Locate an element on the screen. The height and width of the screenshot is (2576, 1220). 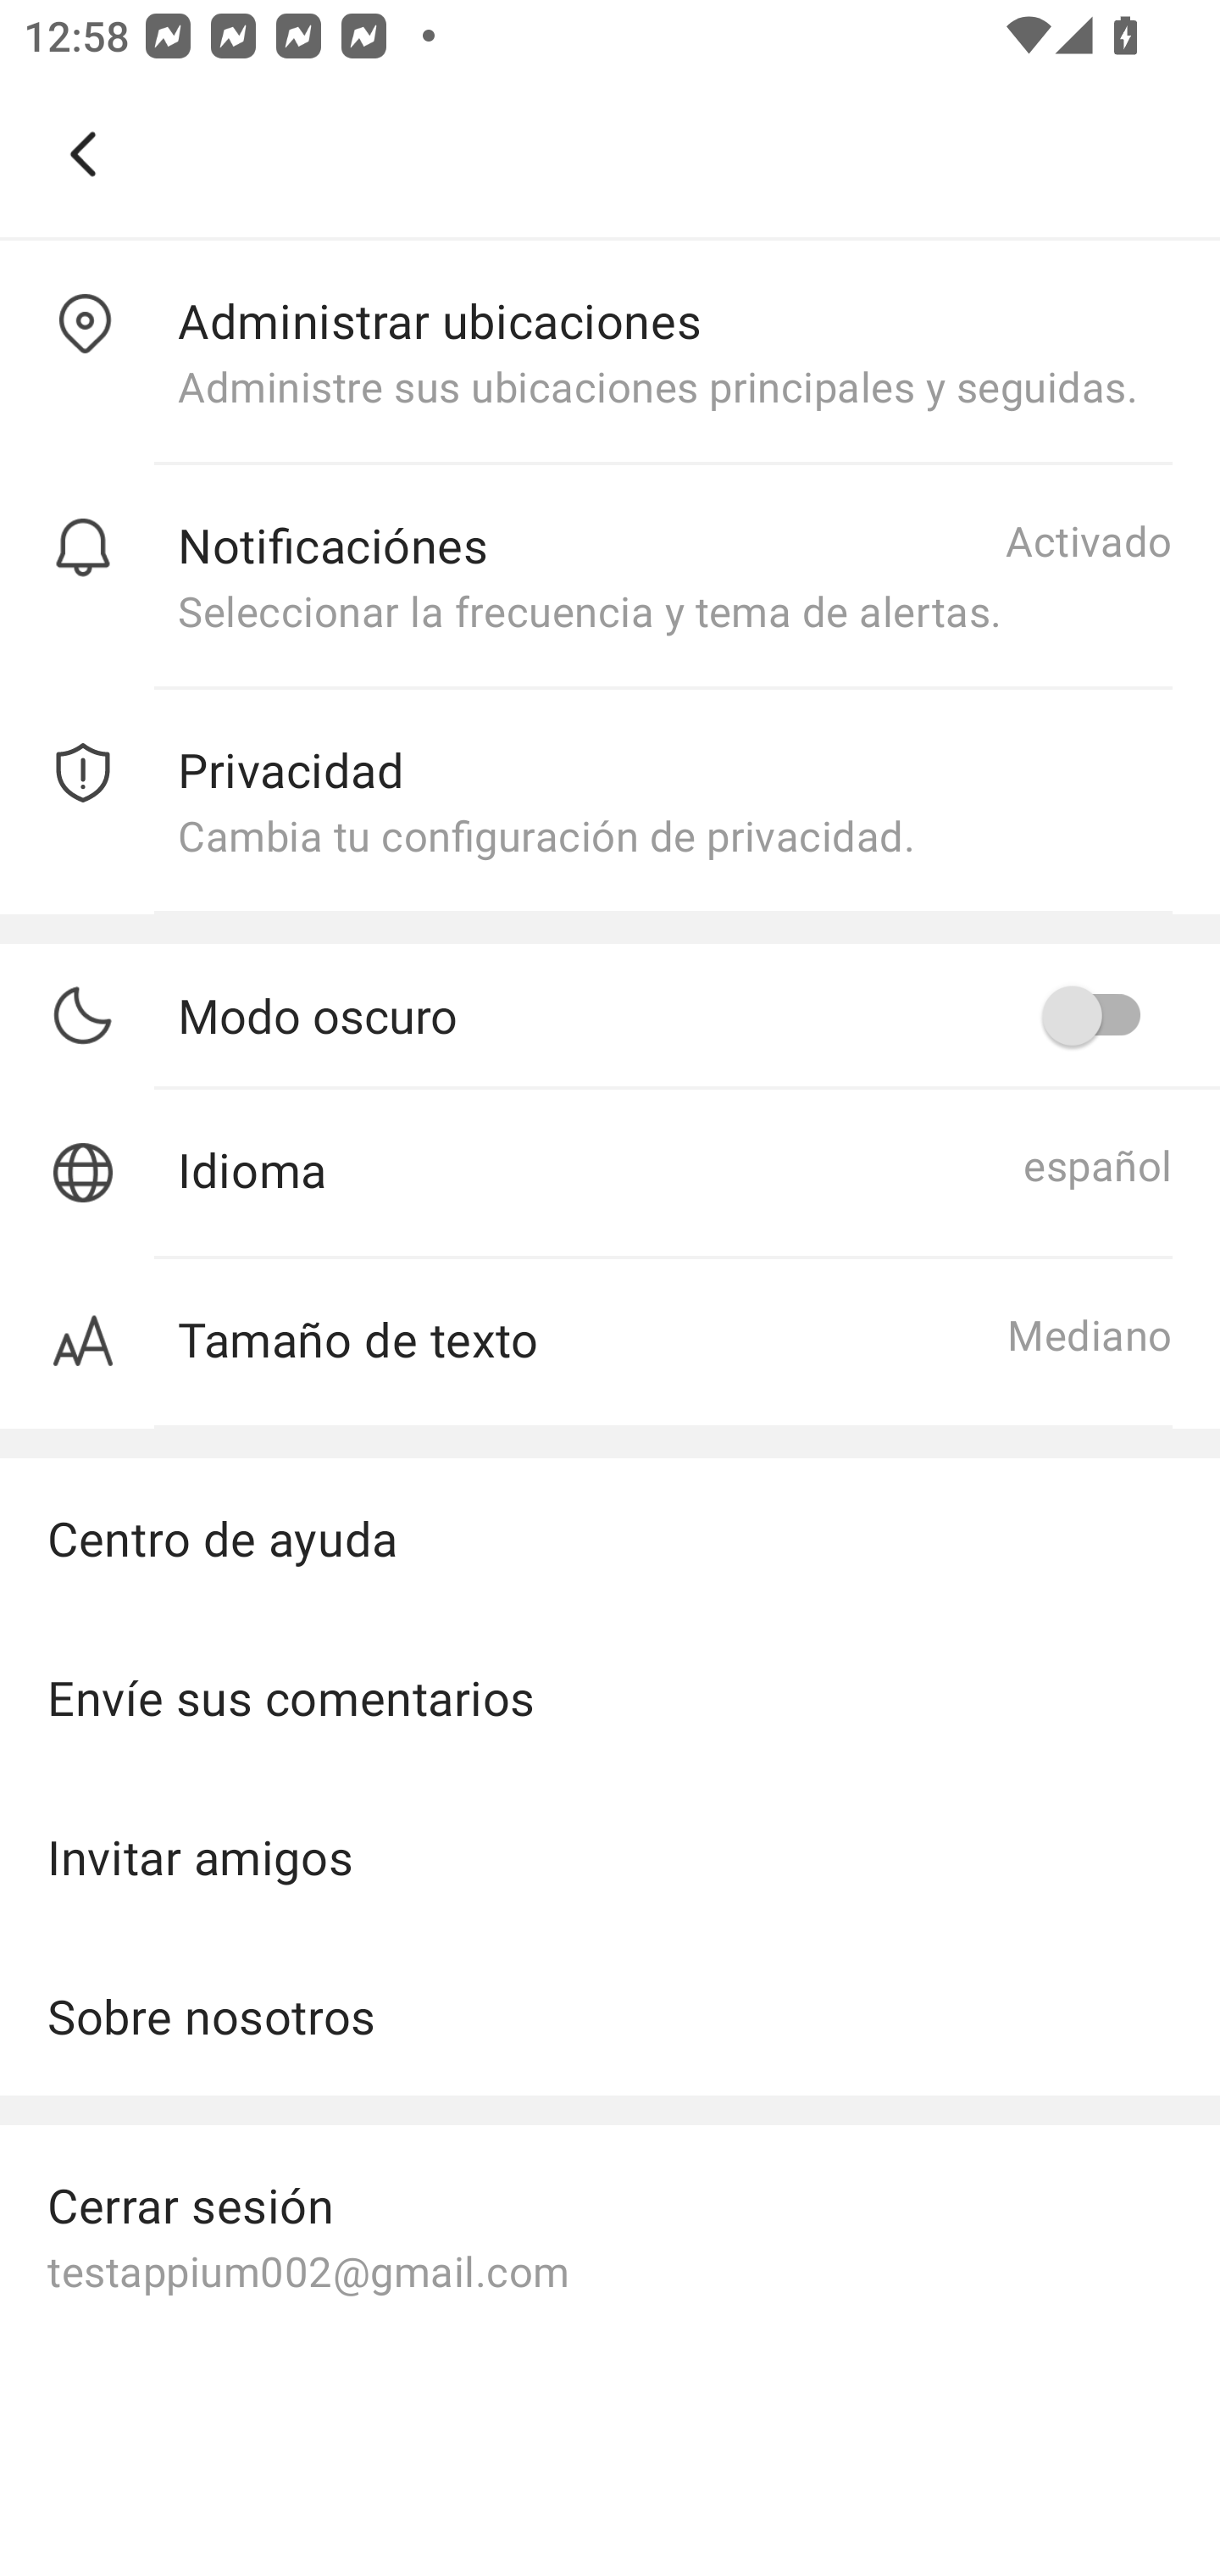
Privacidad Cambia tu configuración de privacidad. is located at coordinates (610, 802).